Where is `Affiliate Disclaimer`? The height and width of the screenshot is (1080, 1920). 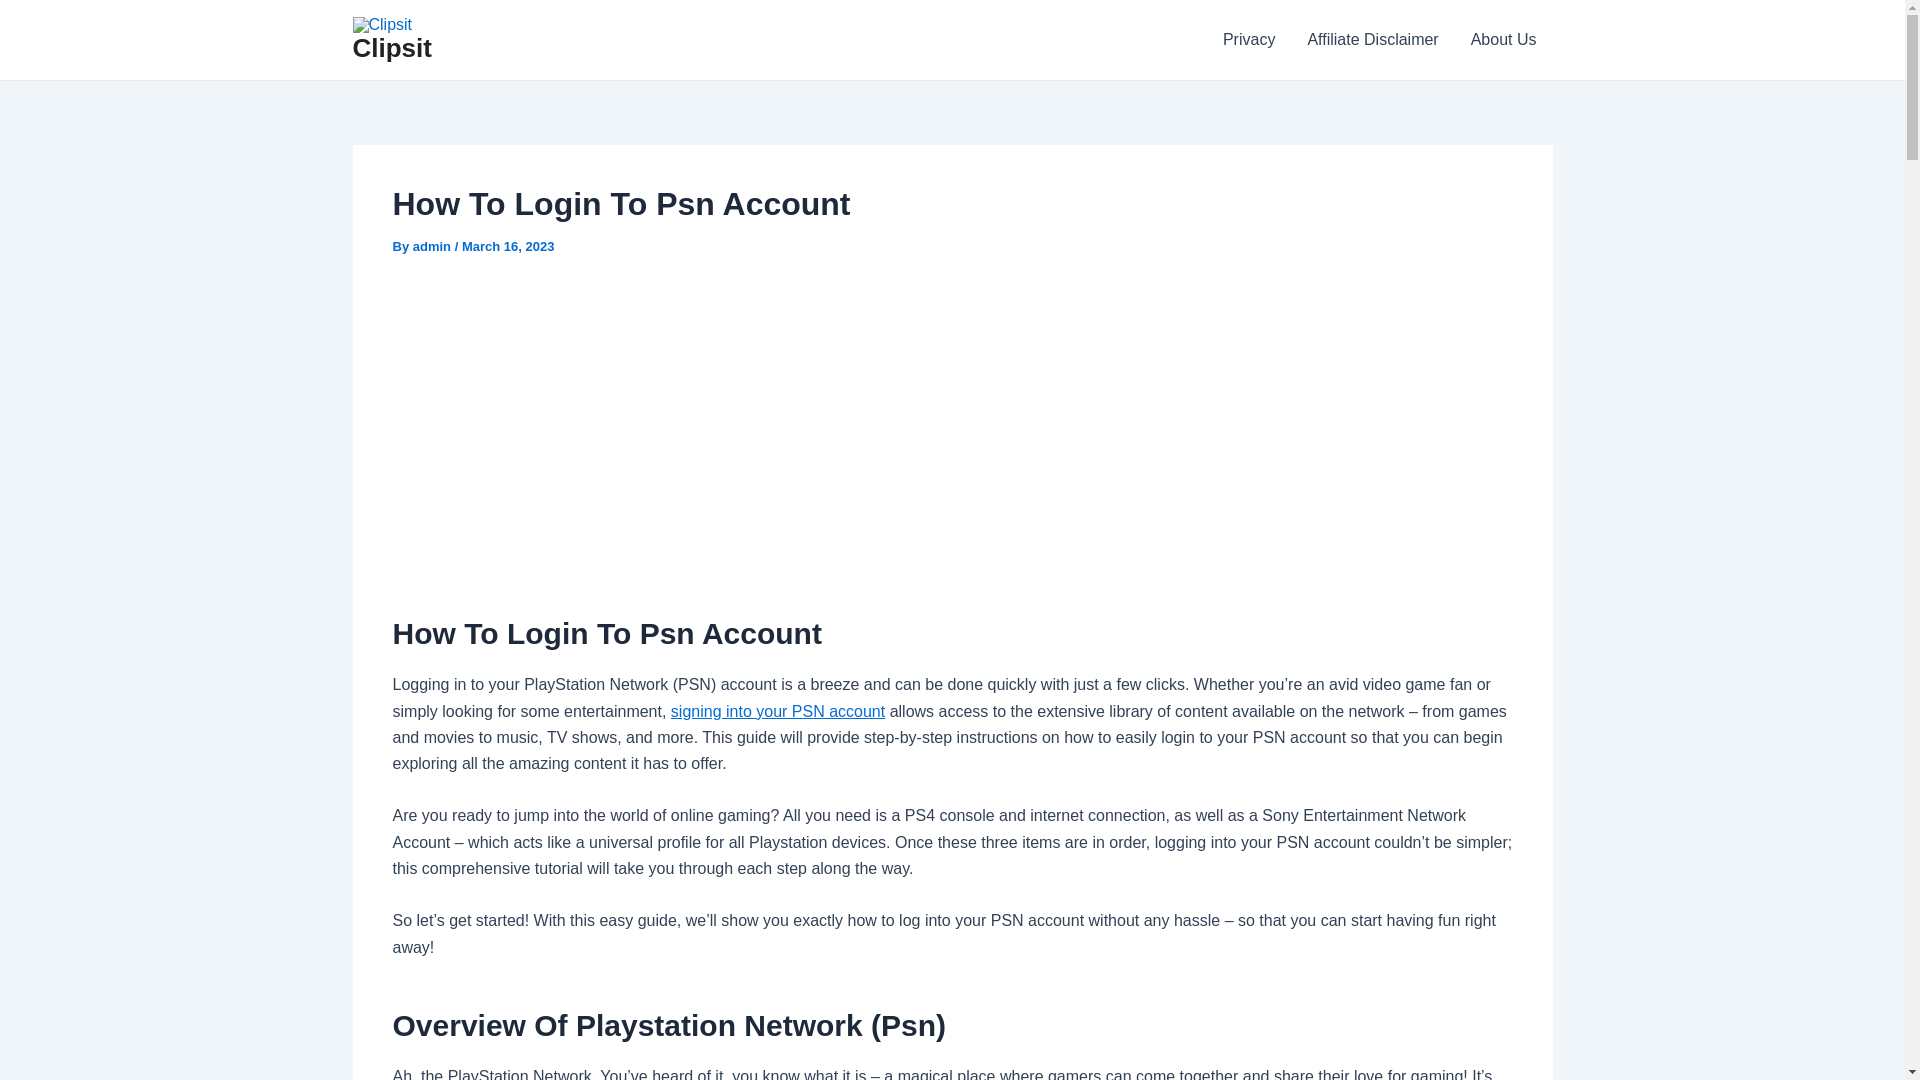 Affiliate Disclaimer is located at coordinates (1372, 40).